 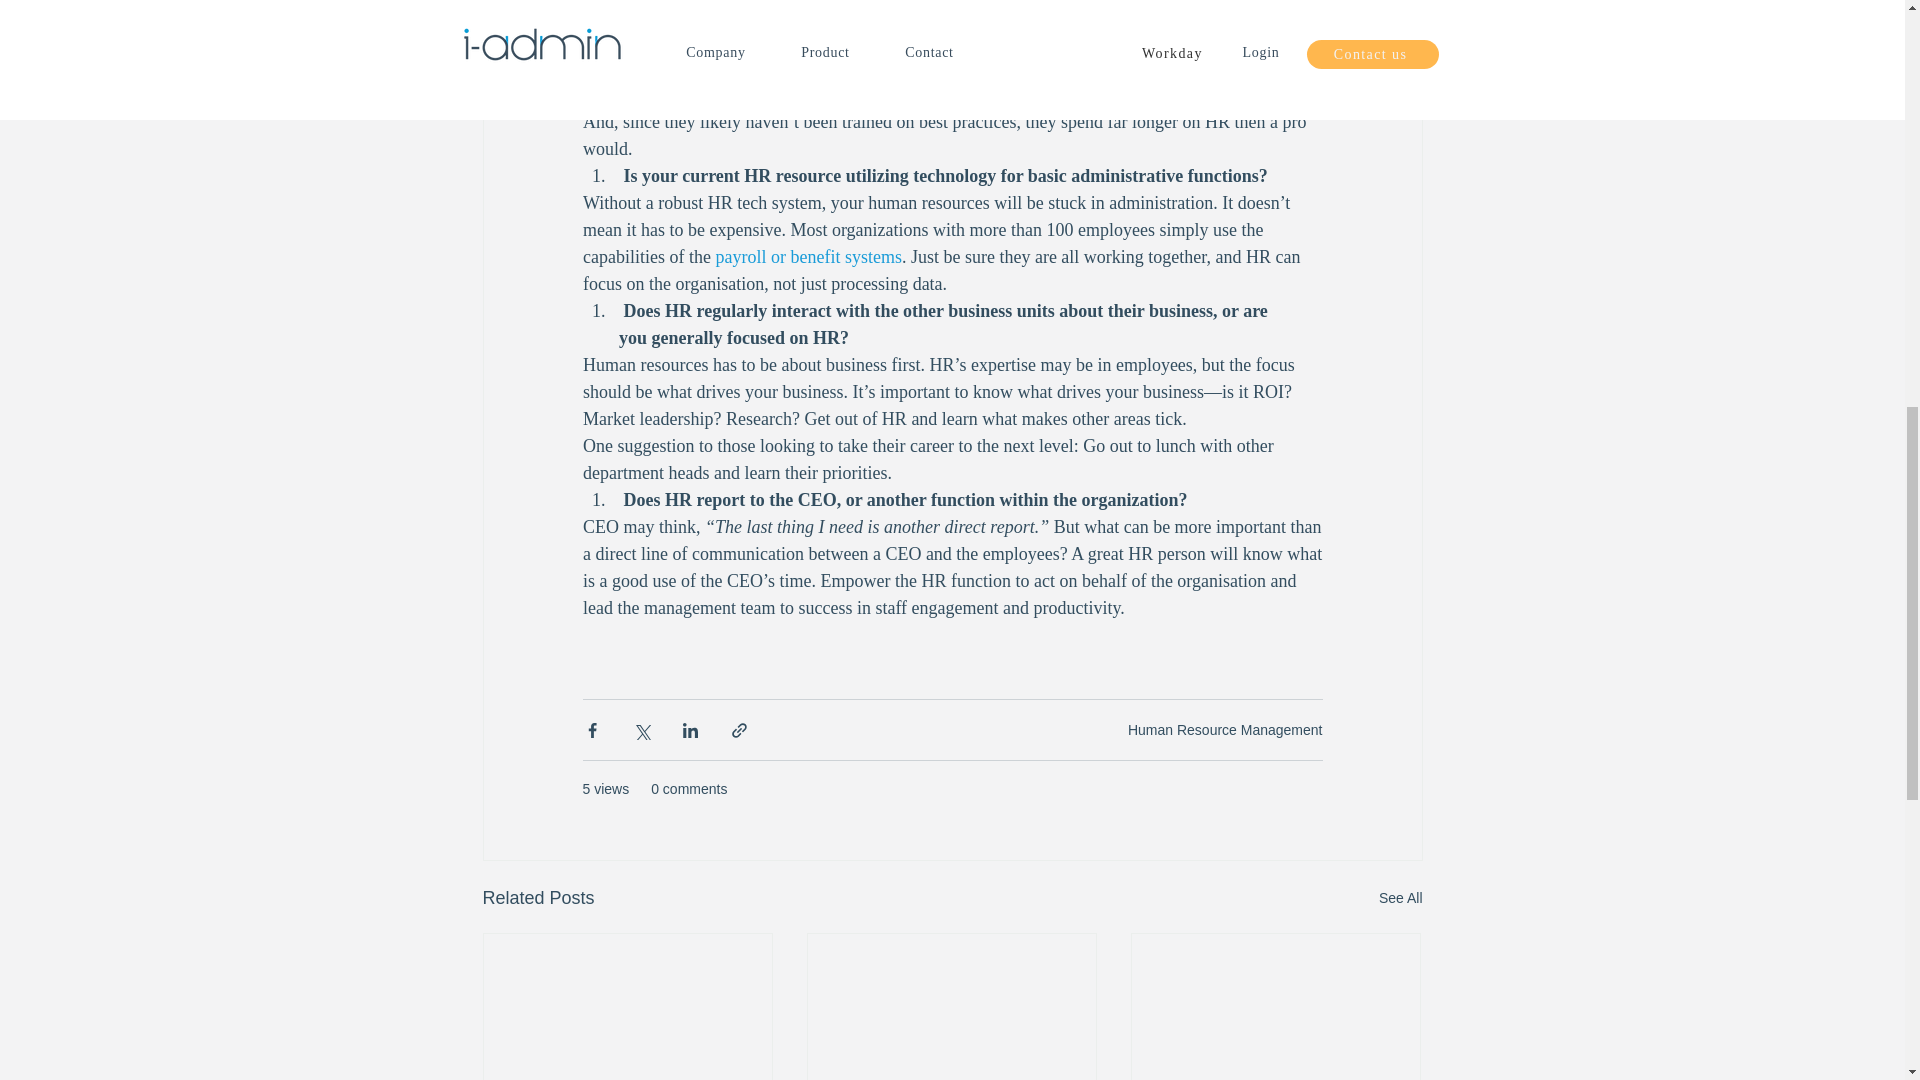 I want to click on payroll or benefit systems, so click(x=807, y=256).